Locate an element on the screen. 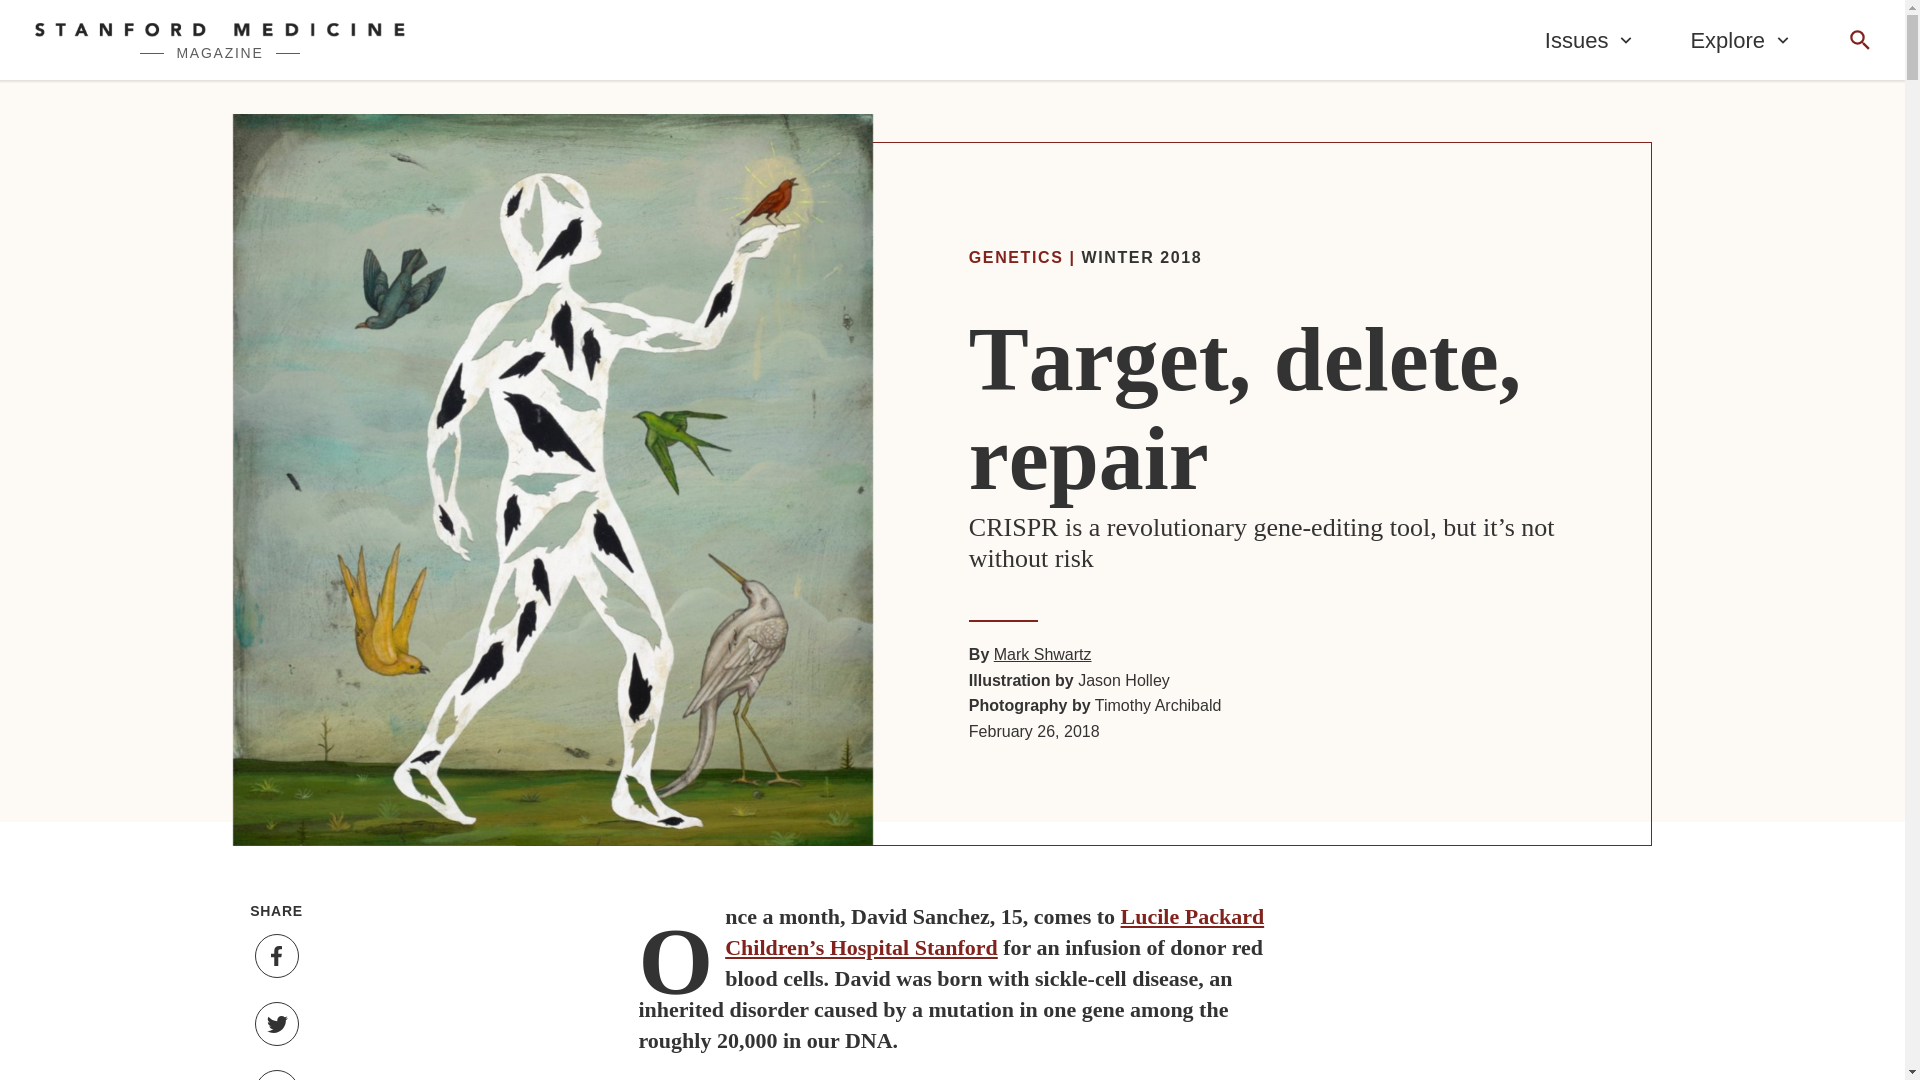 Image resolution: width=1920 pixels, height=1080 pixels. Issues is located at coordinates (1590, 40).